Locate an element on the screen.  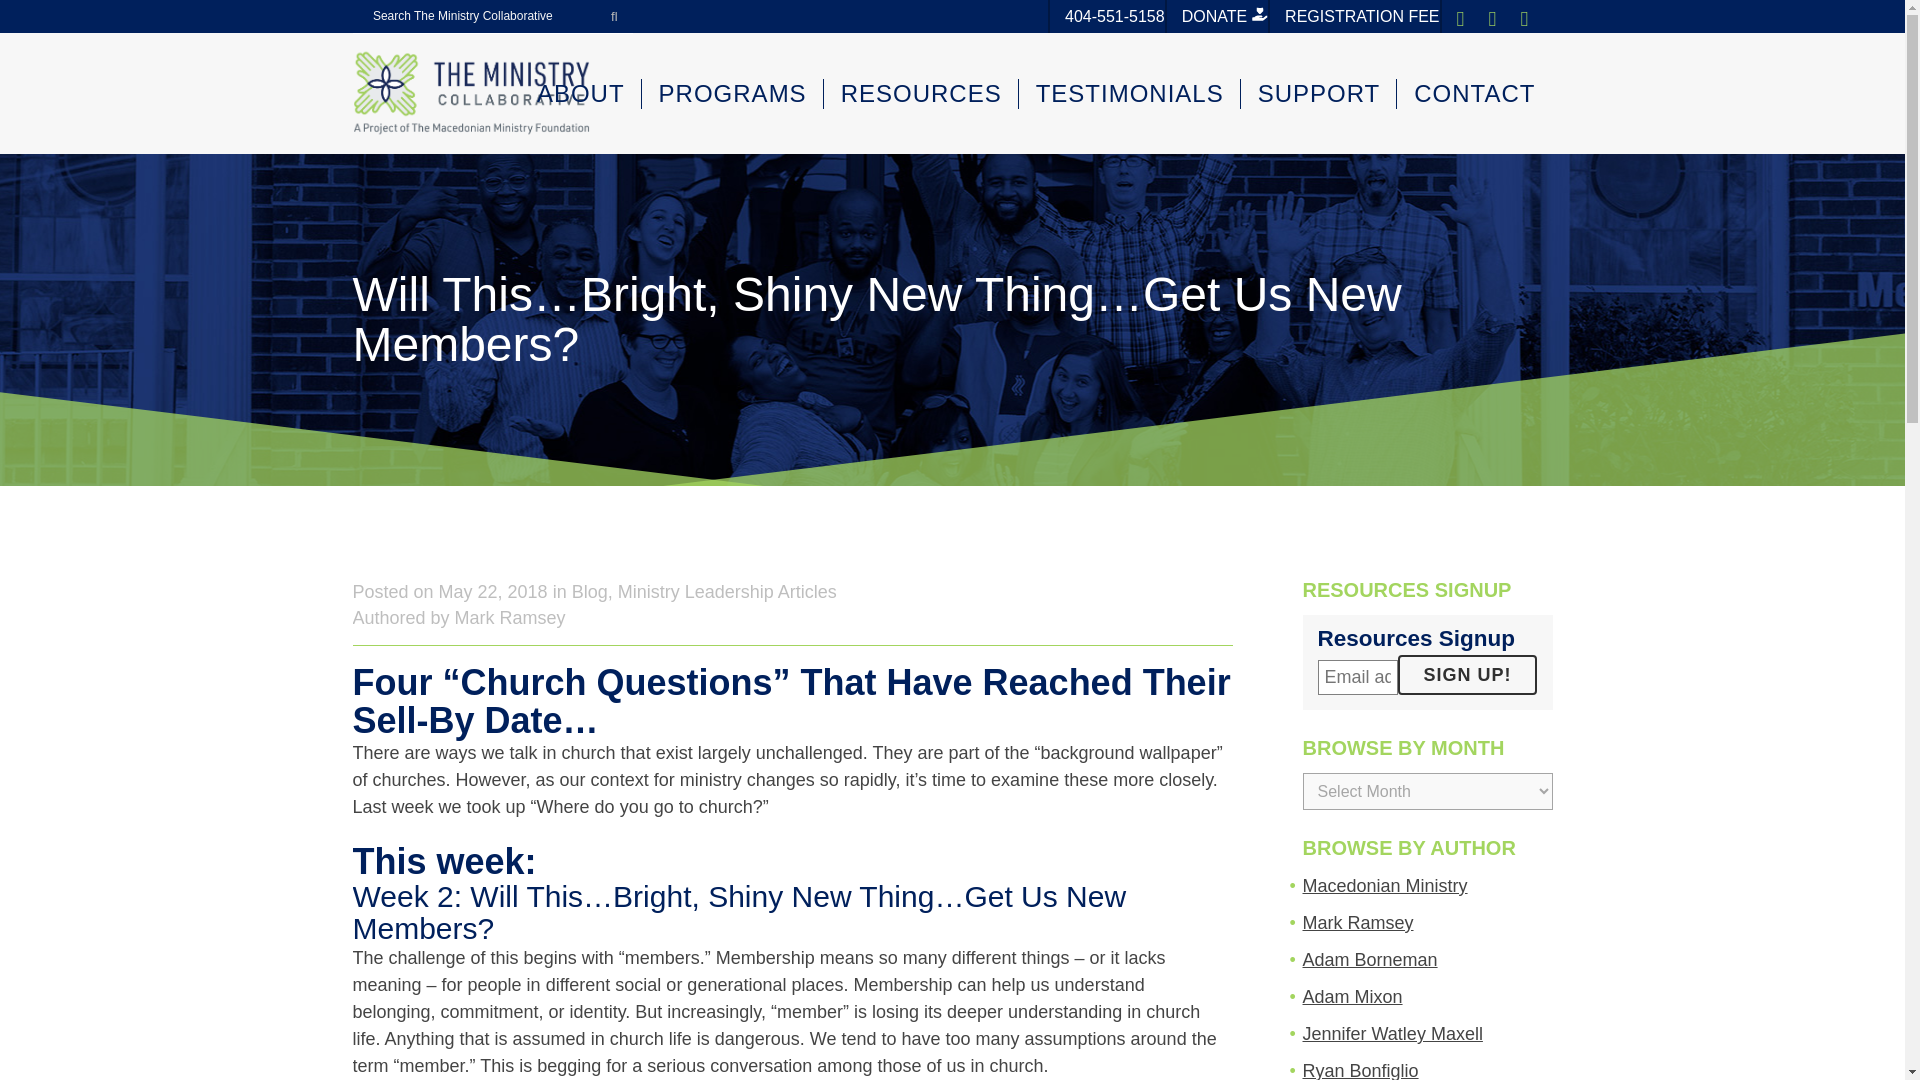
Posts by Macedonian Ministry is located at coordinates (1384, 886).